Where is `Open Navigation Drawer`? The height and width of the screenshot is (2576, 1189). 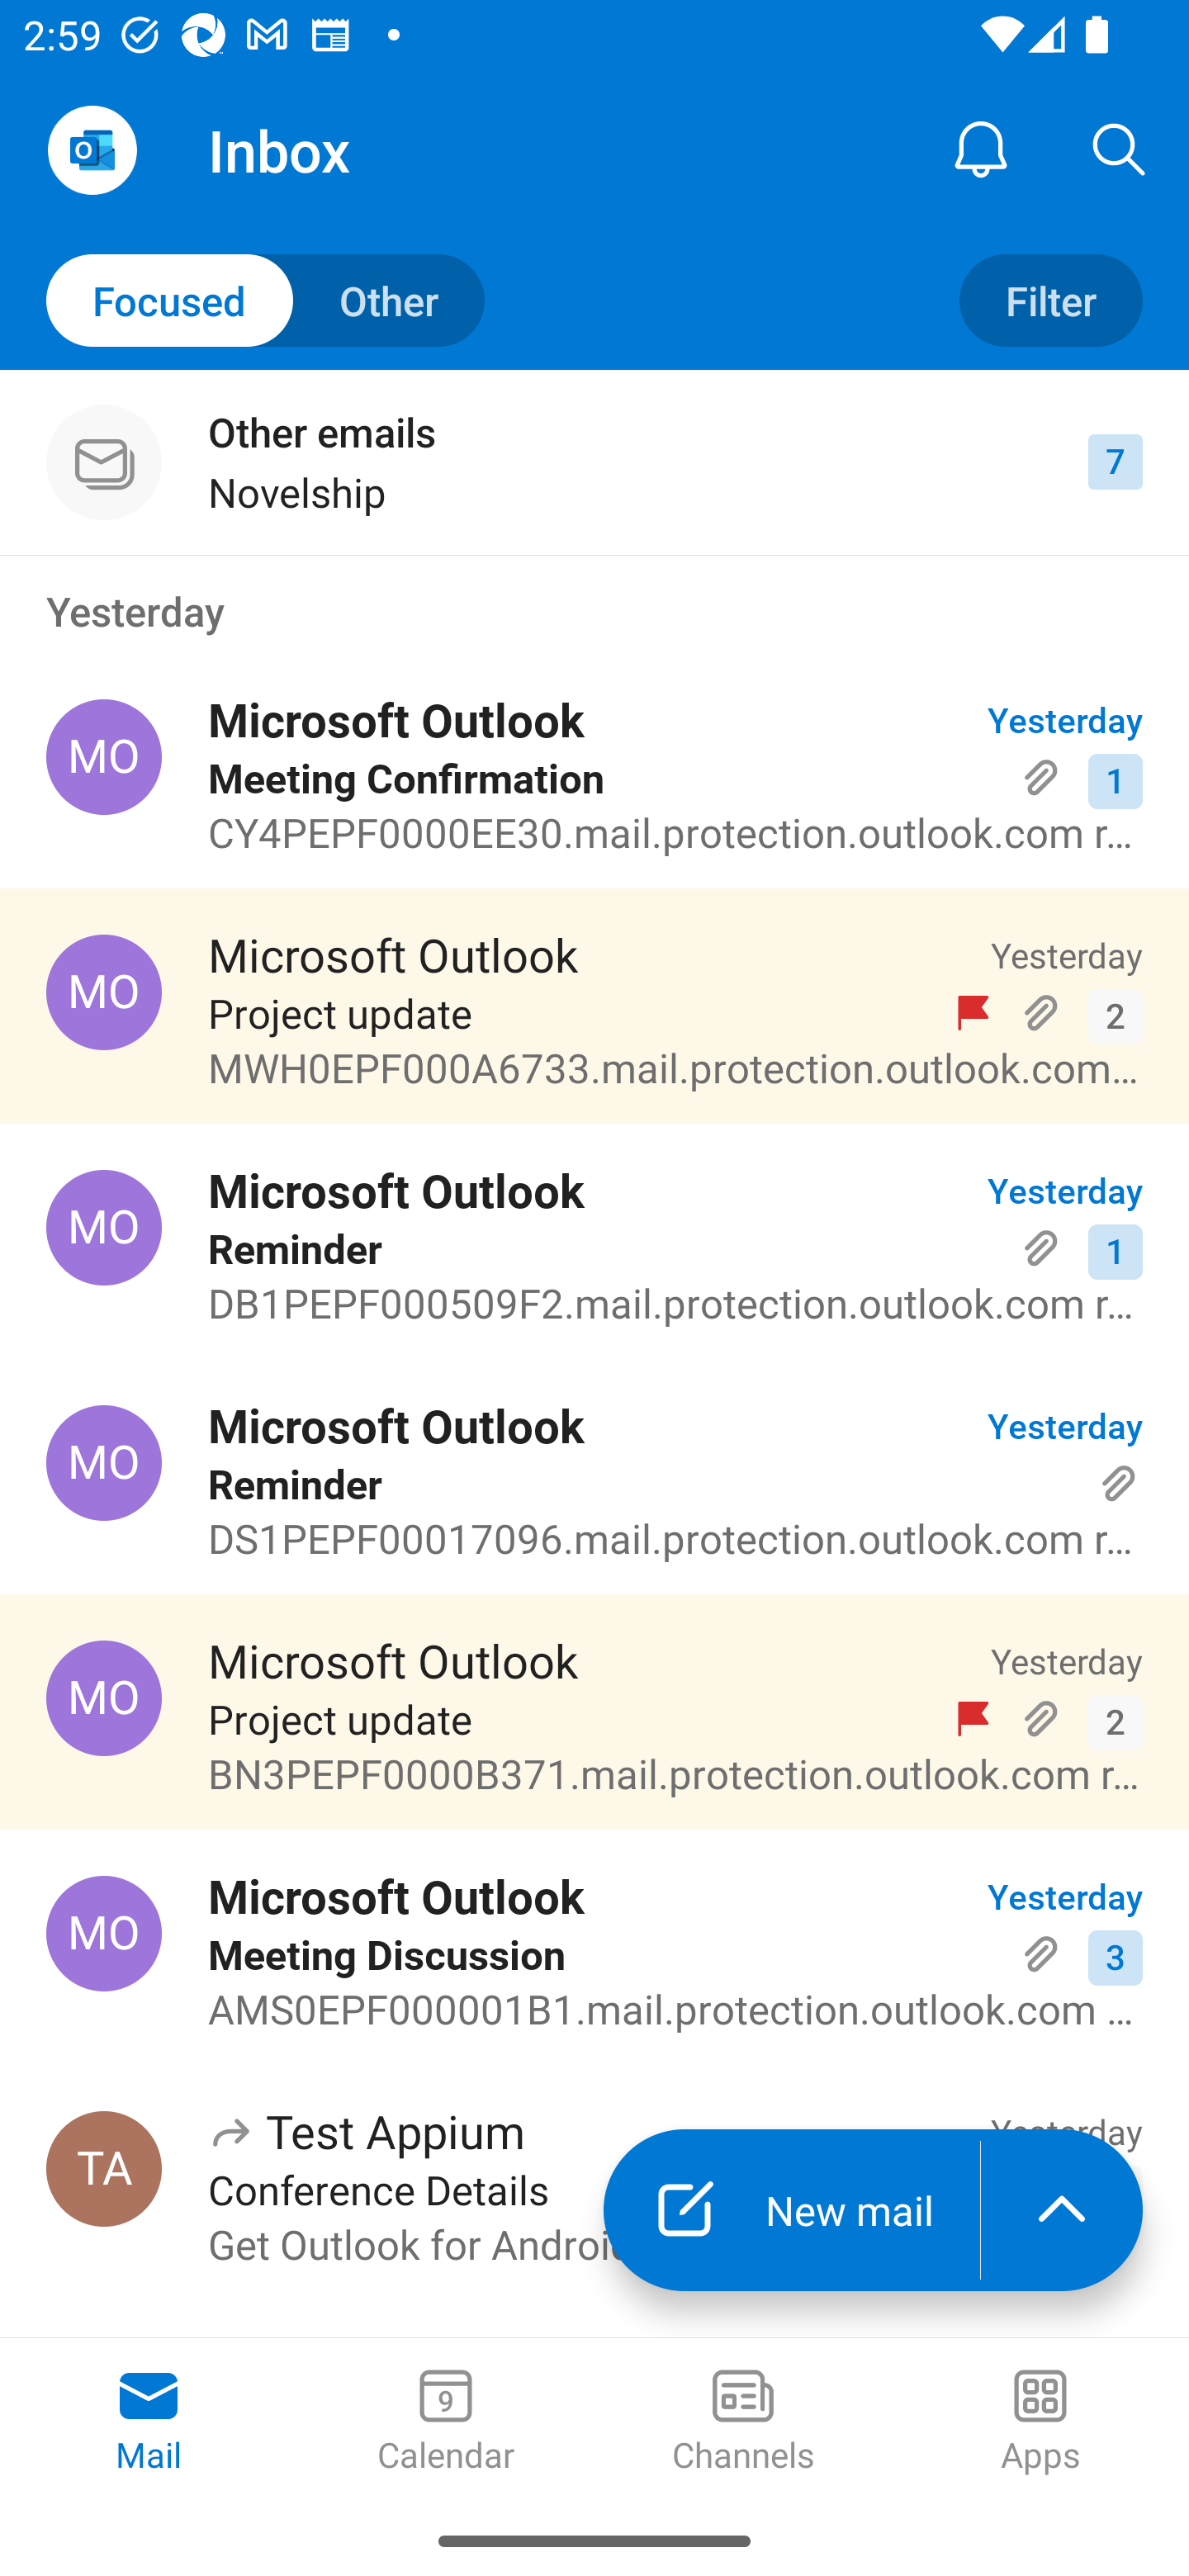 Open Navigation Drawer is located at coordinates (92, 150).